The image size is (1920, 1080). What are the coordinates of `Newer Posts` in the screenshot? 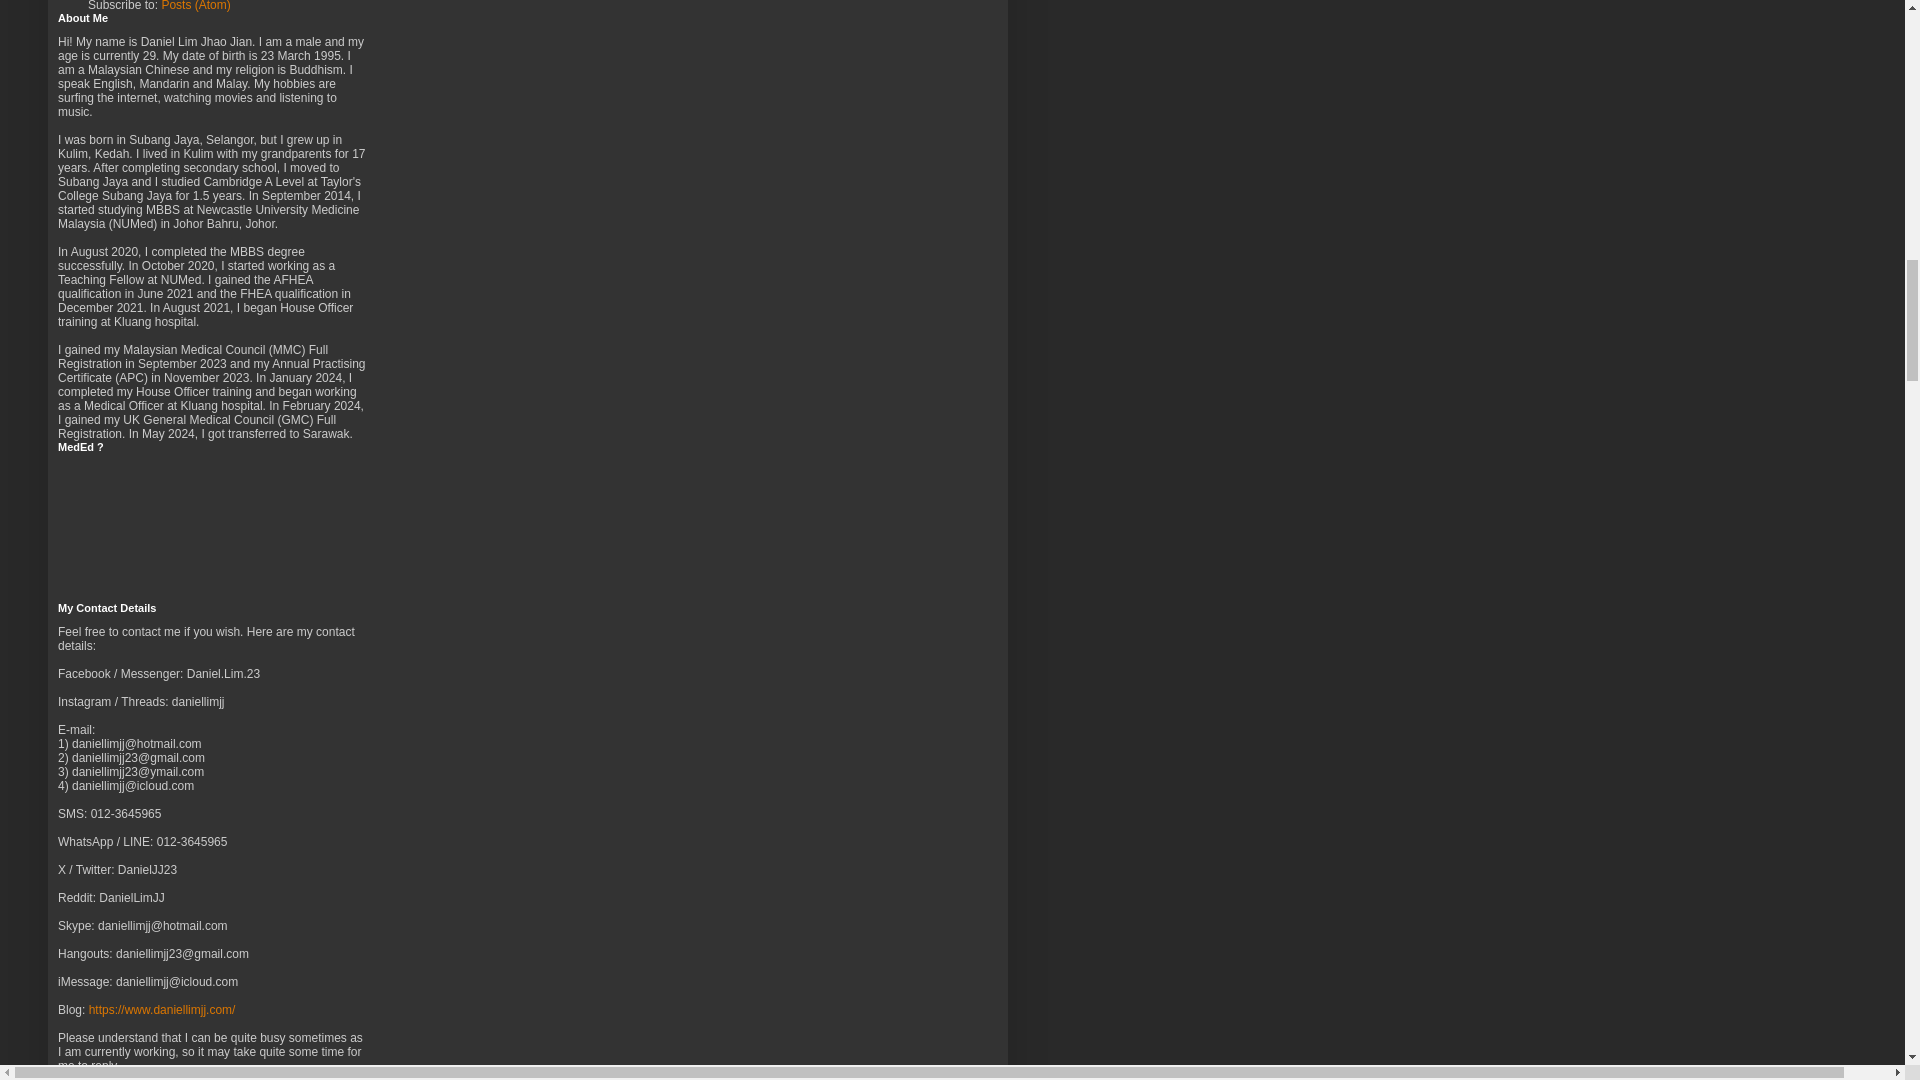 It's located at (126, 2).